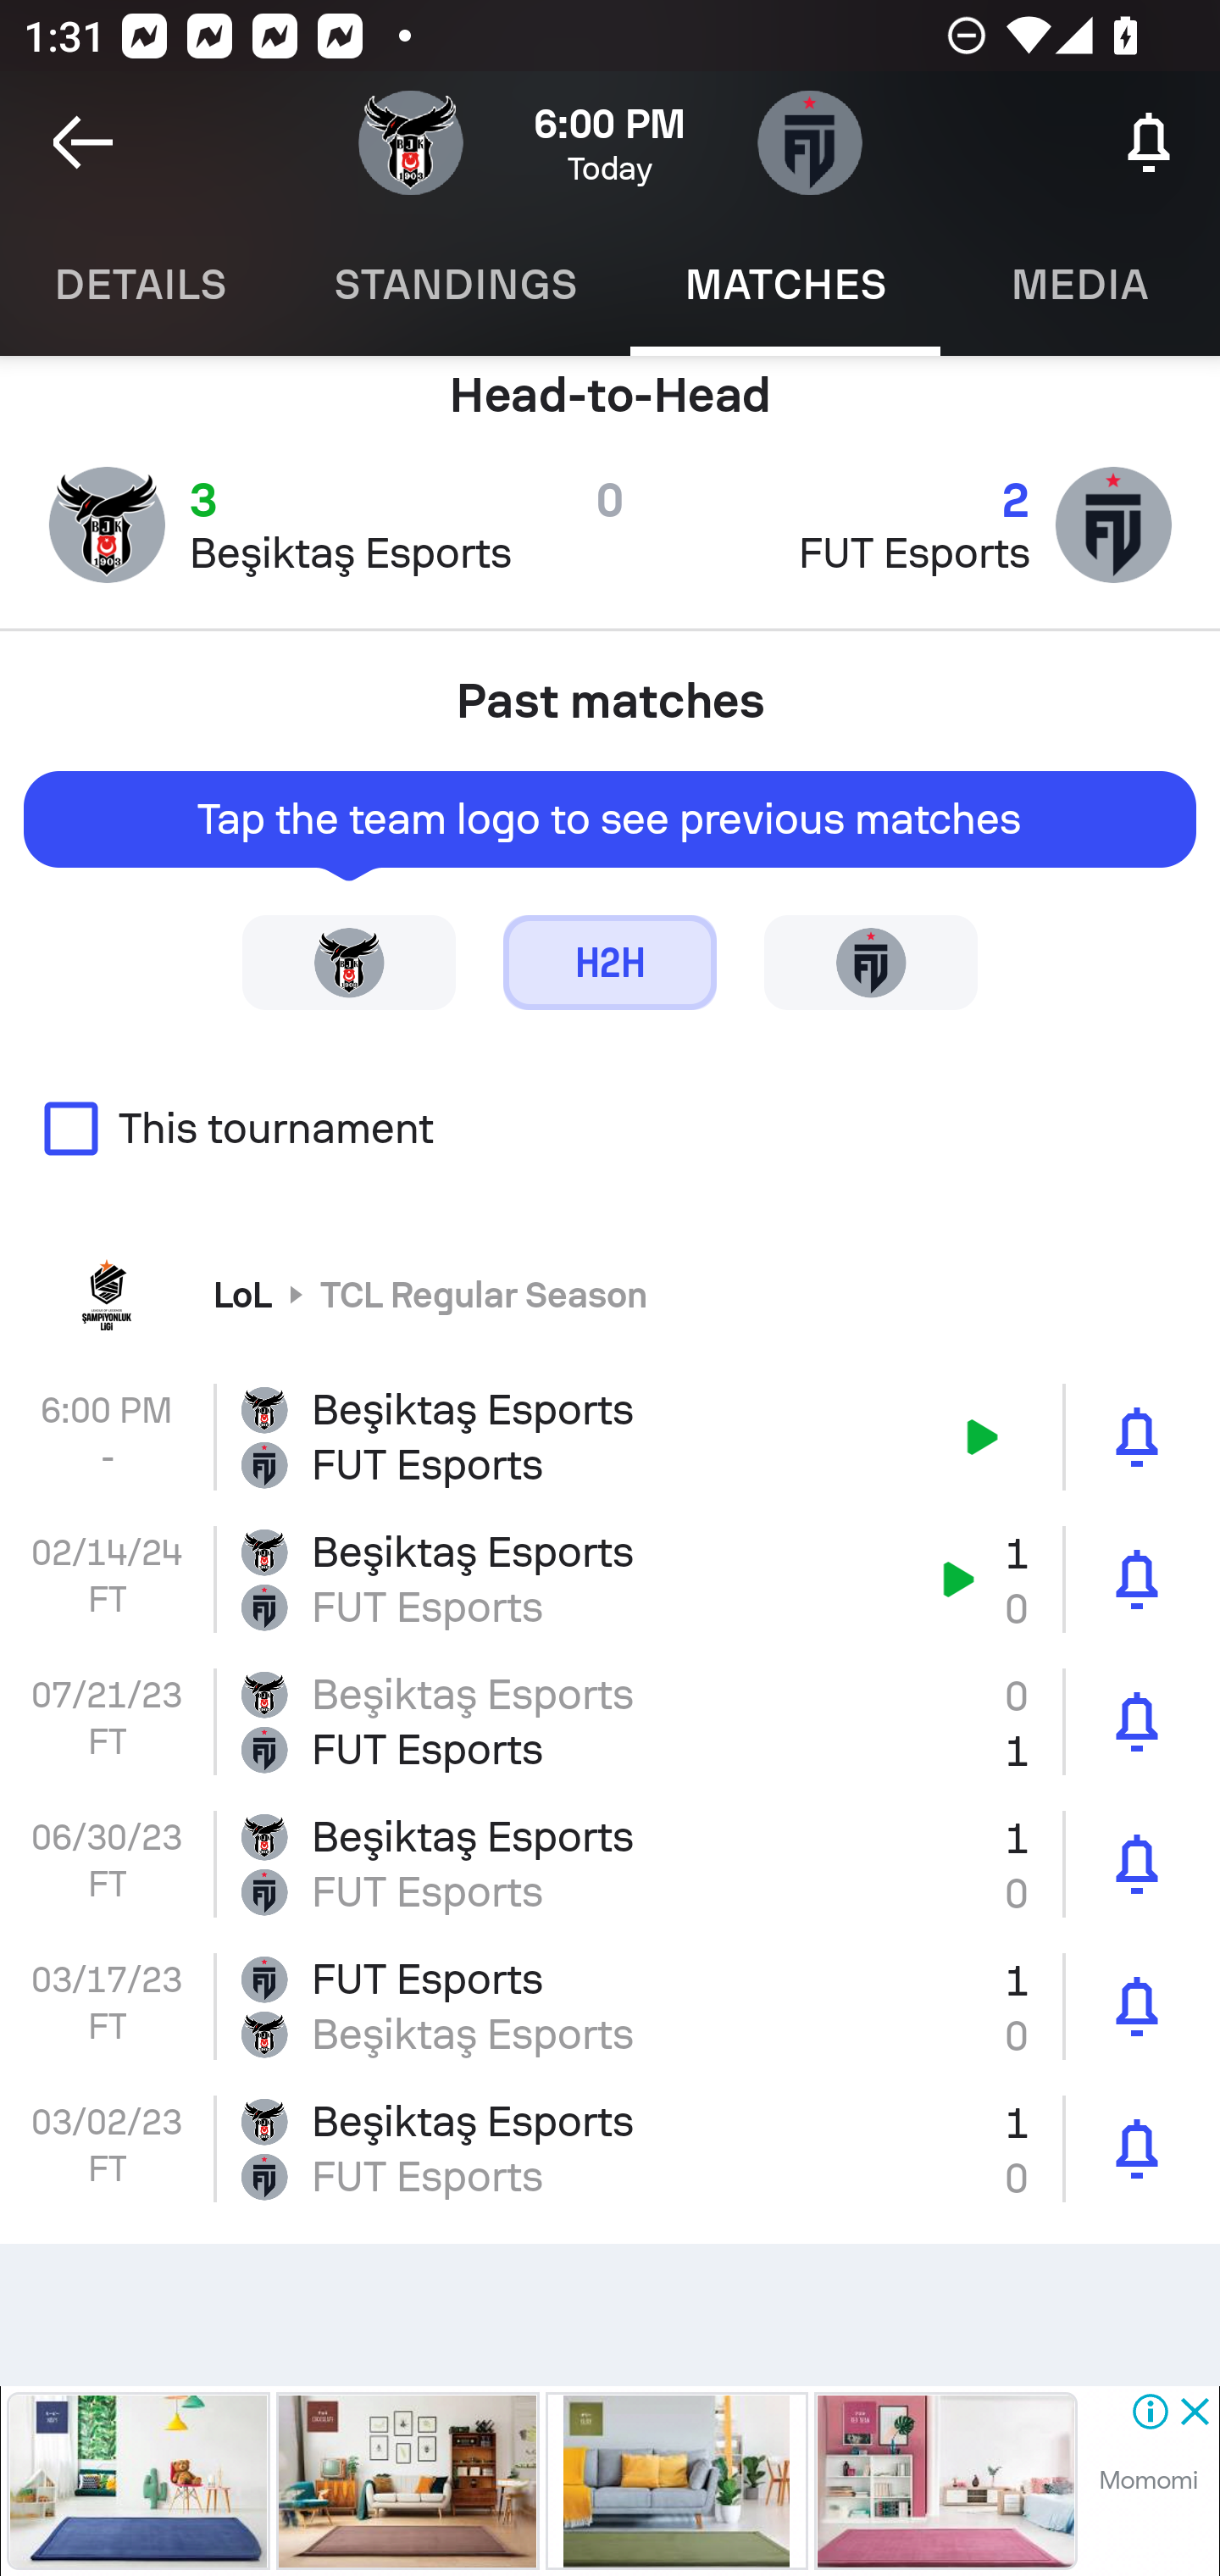 Image resolution: width=1220 pixels, height=2576 pixels. I want to click on 02/14/24 FT Beşiktaş Esports FUT Esports 1 0, so click(610, 1579).